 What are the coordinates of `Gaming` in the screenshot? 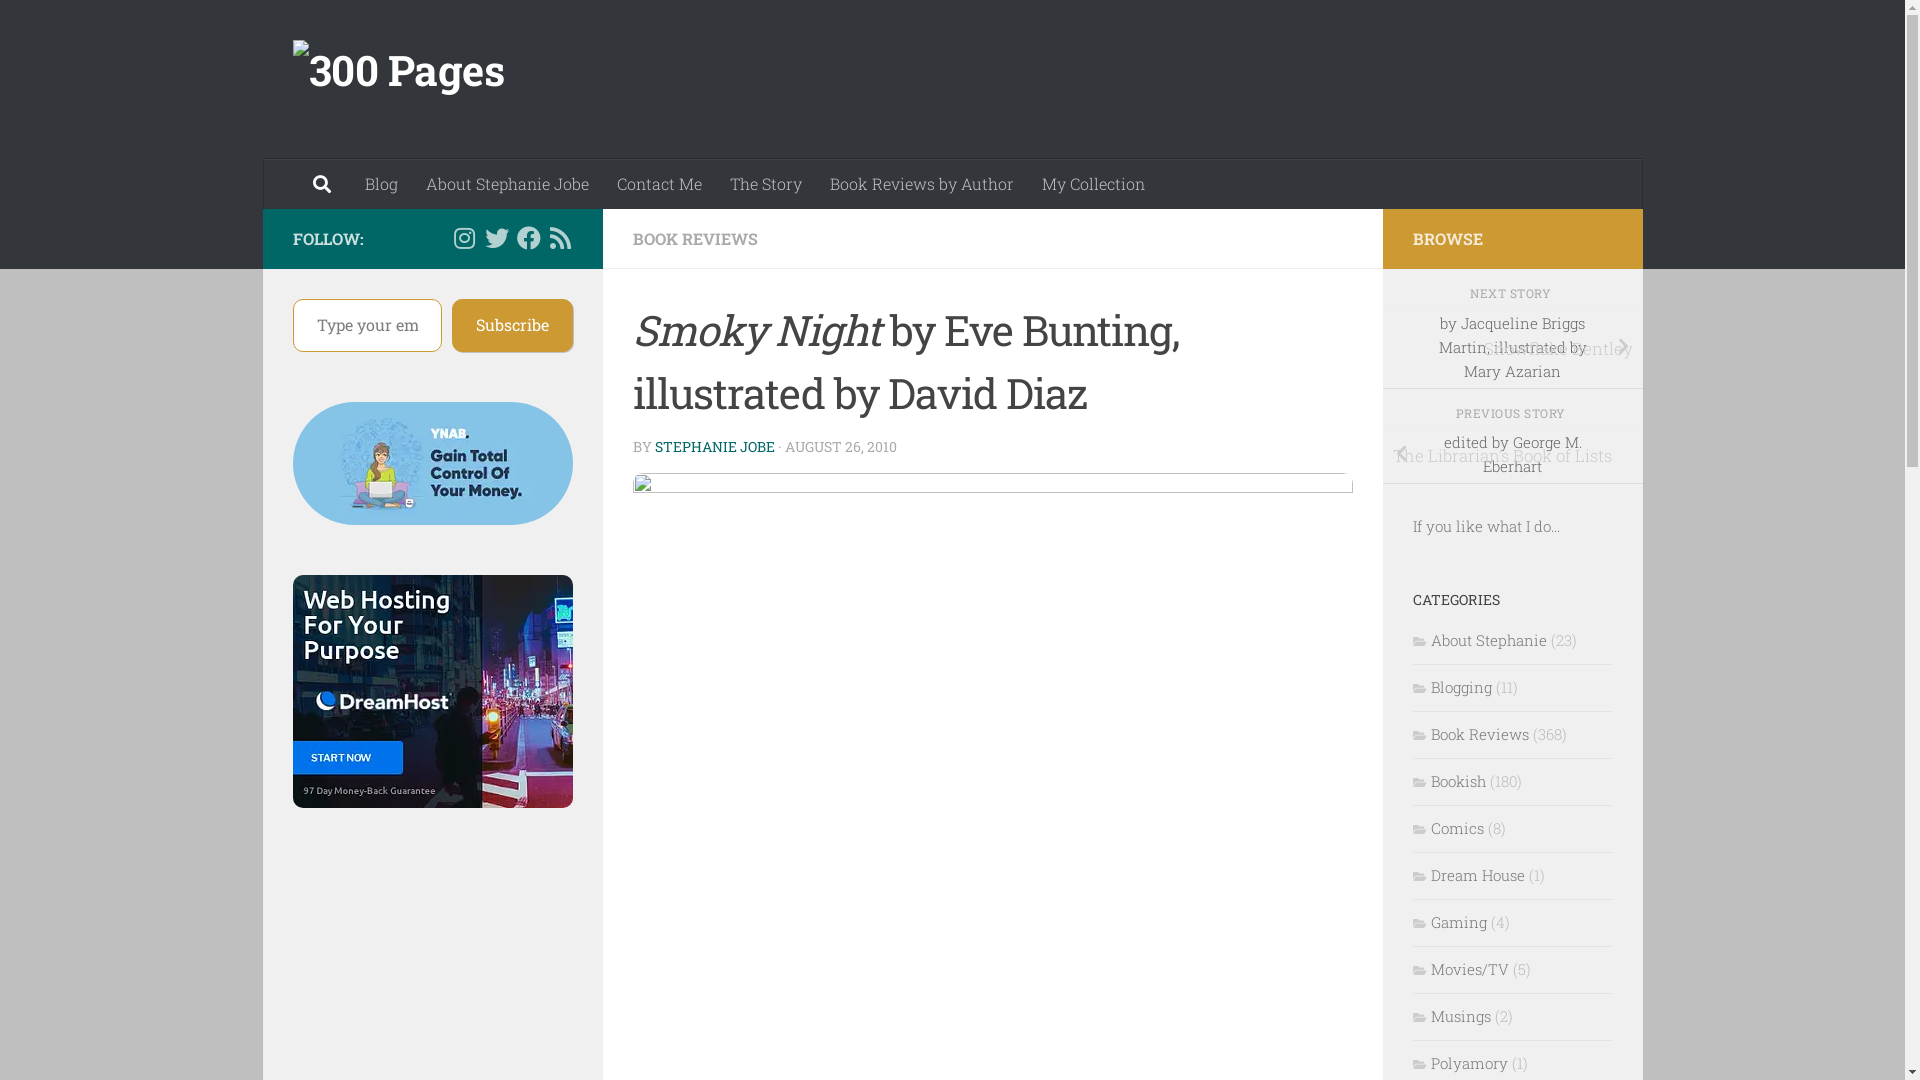 It's located at (1449, 923).